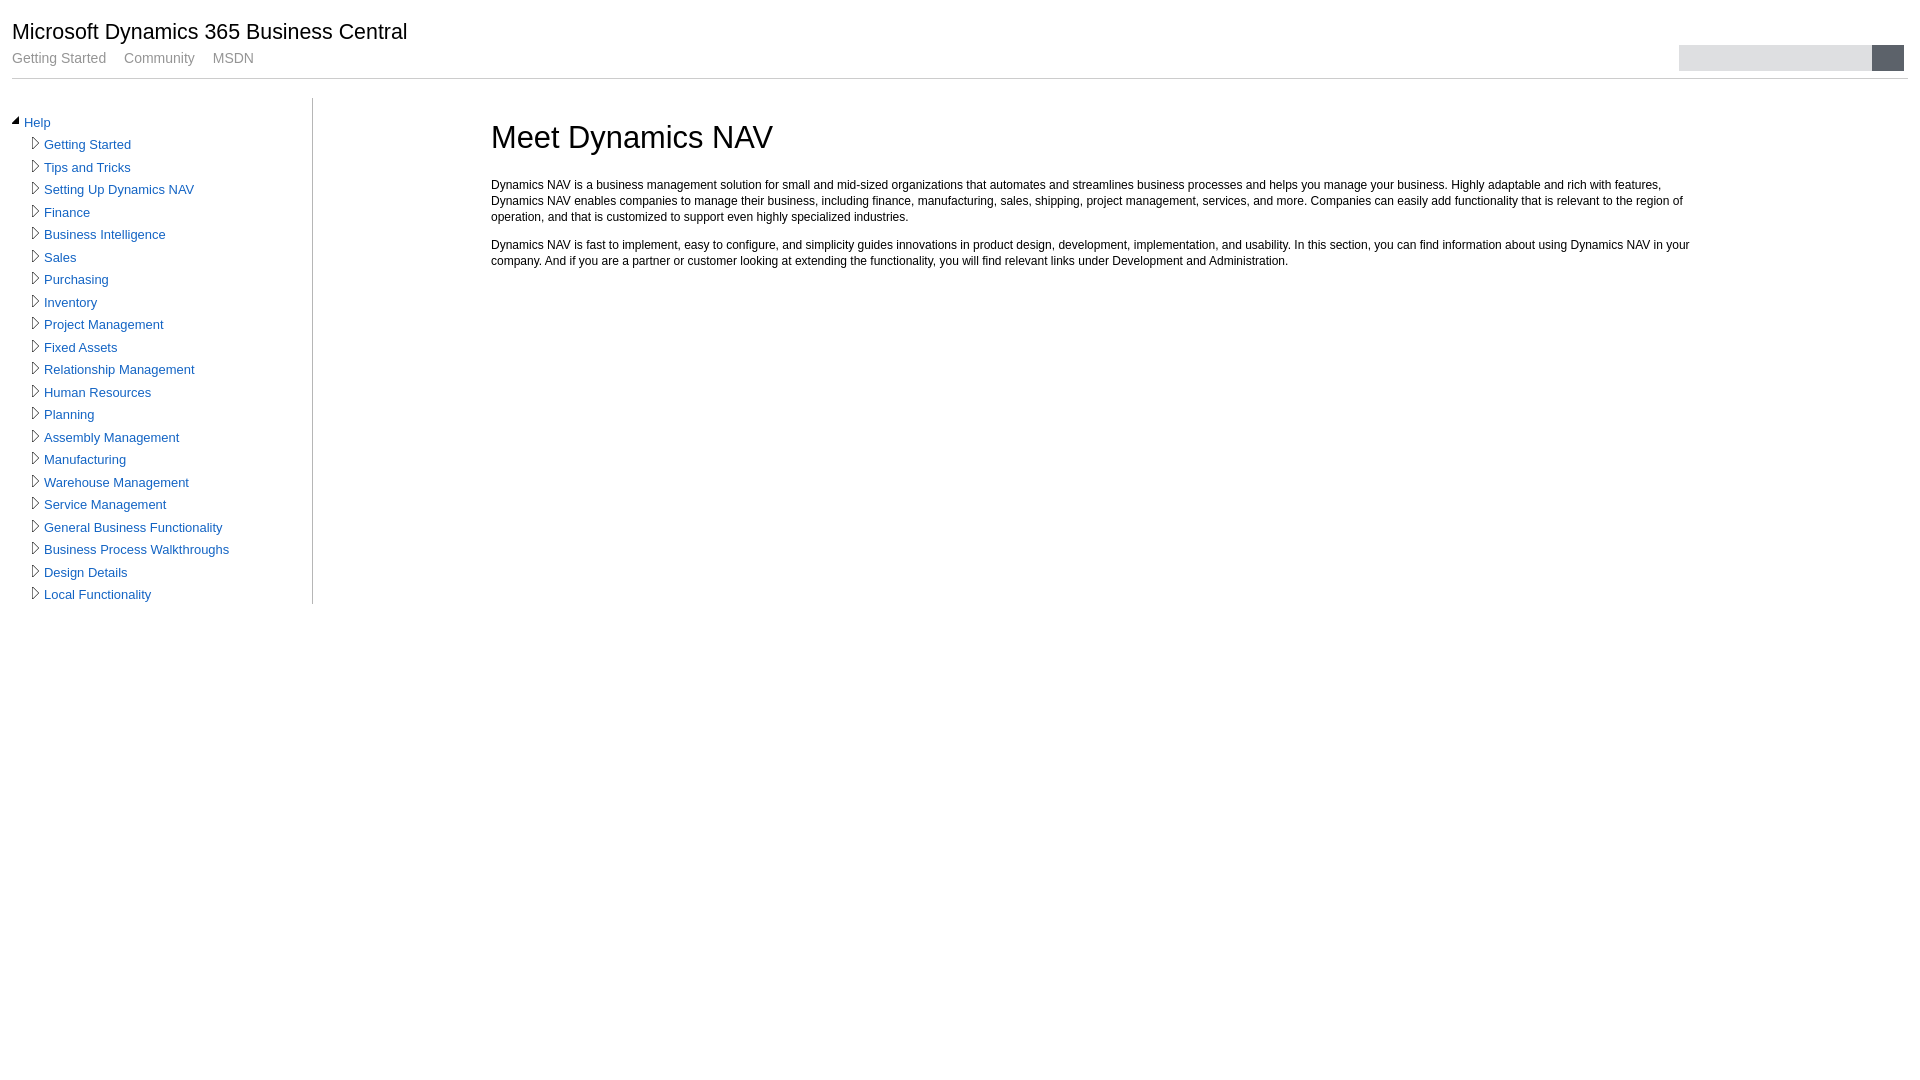  What do you see at coordinates (234, 58) in the screenshot?
I see `MSDN` at bounding box center [234, 58].